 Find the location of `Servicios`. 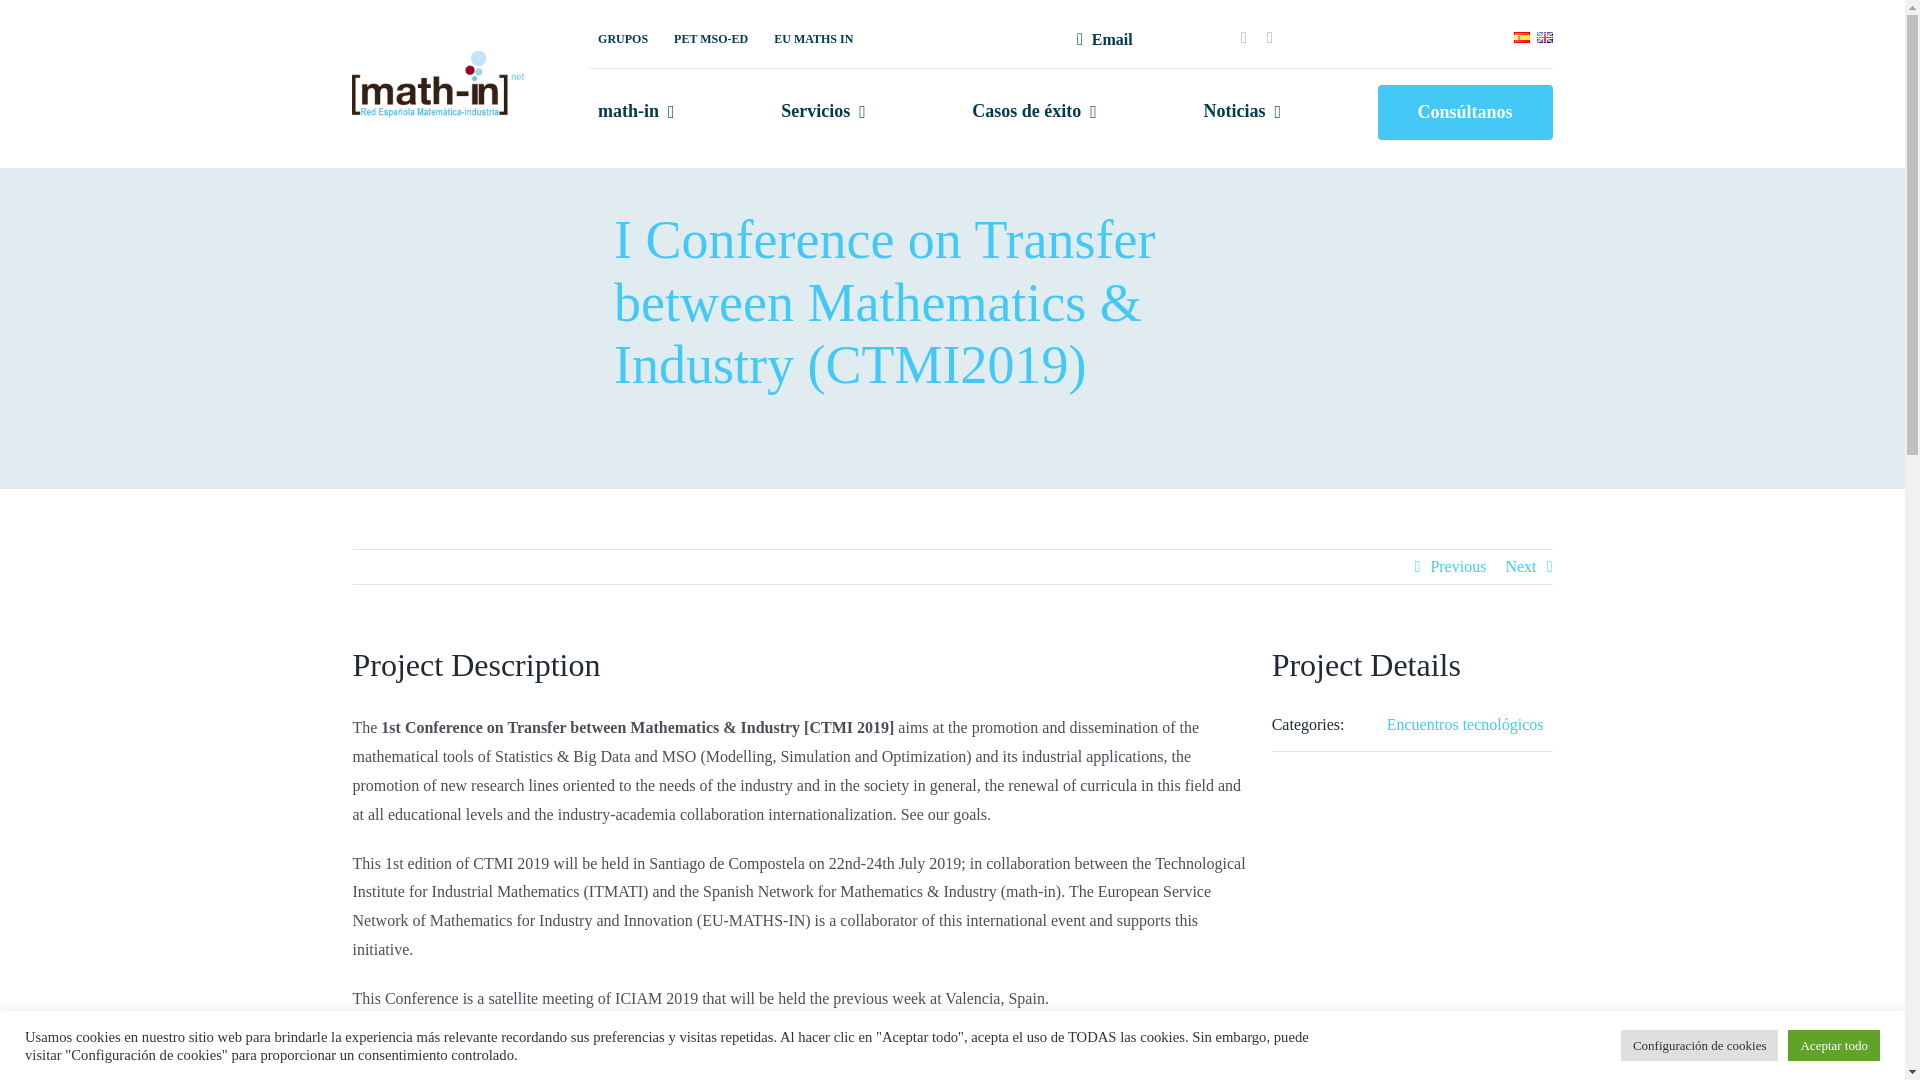

Servicios is located at coordinates (823, 112).